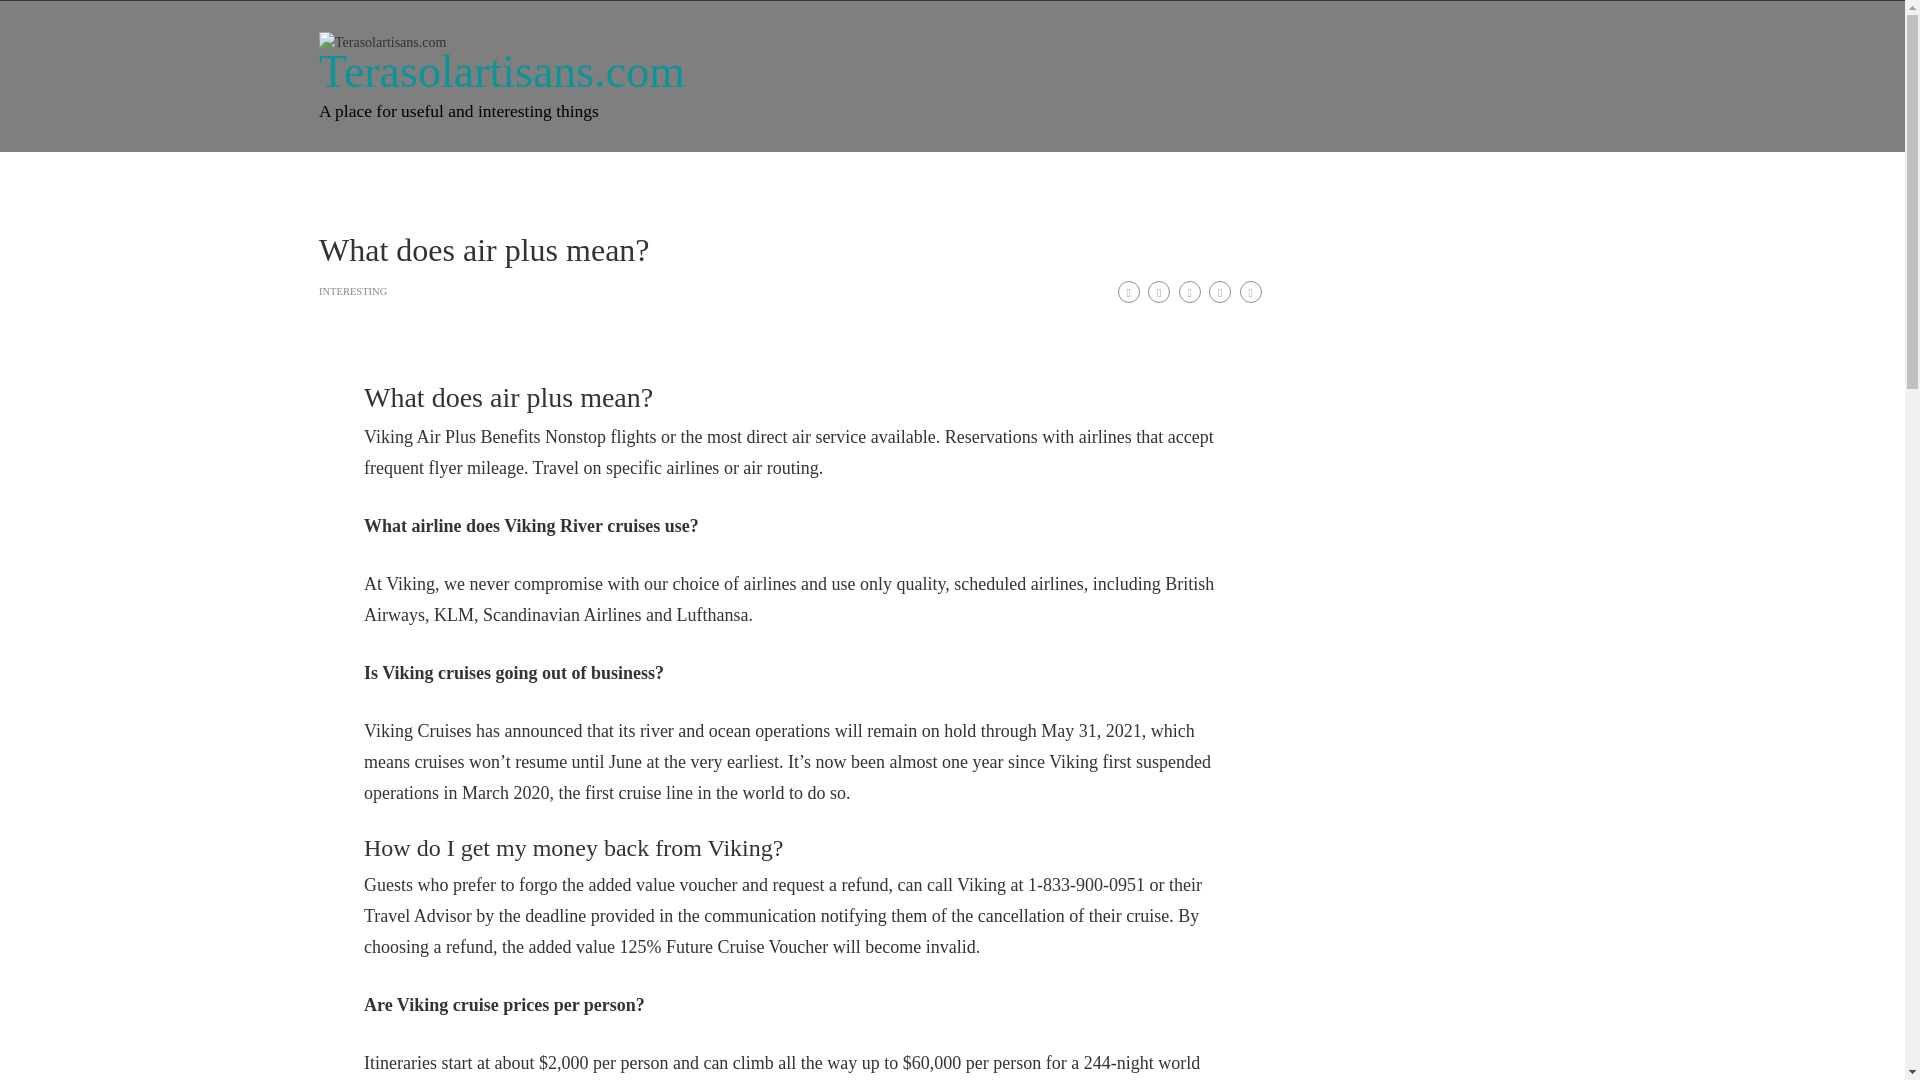  What do you see at coordinates (794, 178) in the screenshot?
I see `Mixed` at bounding box center [794, 178].